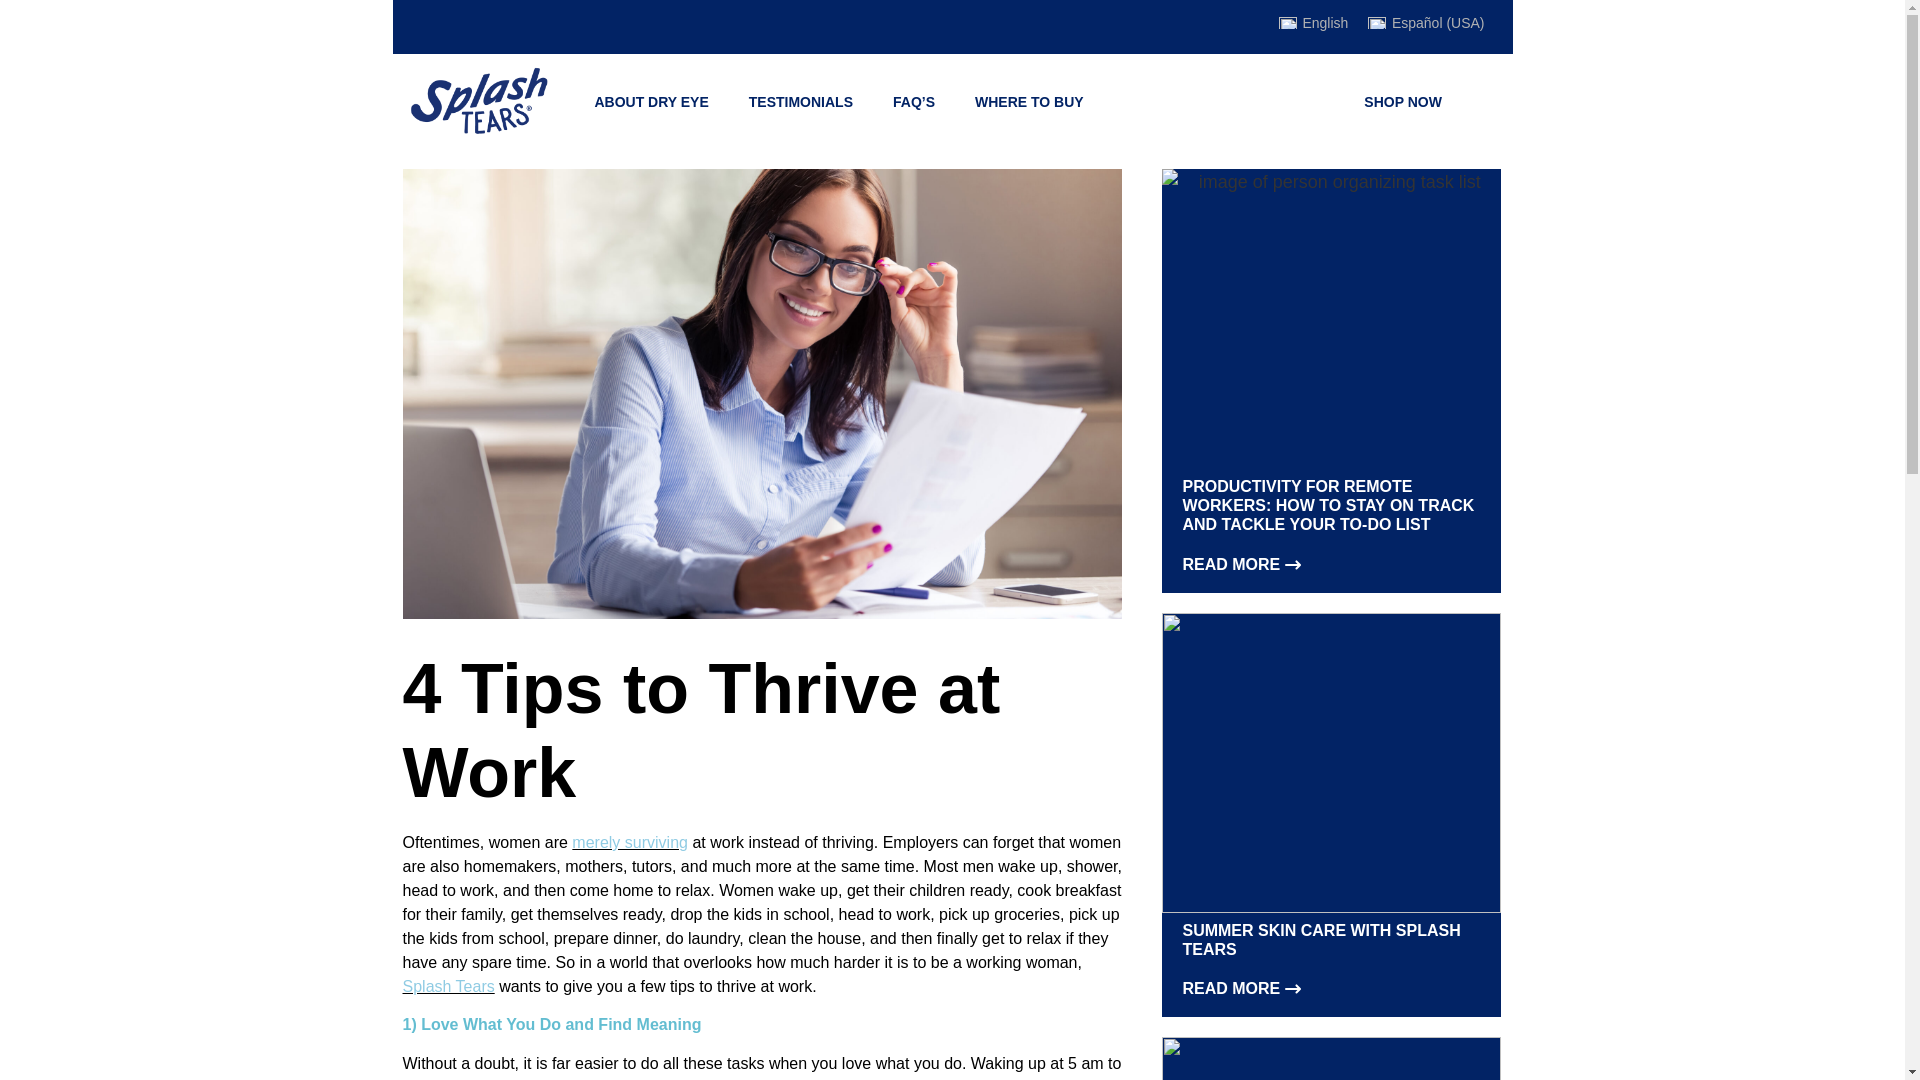 This screenshot has height=1080, width=1920. Describe the element at coordinates (447, 986) in the screenshot. I see `Splash Tears` at that location.